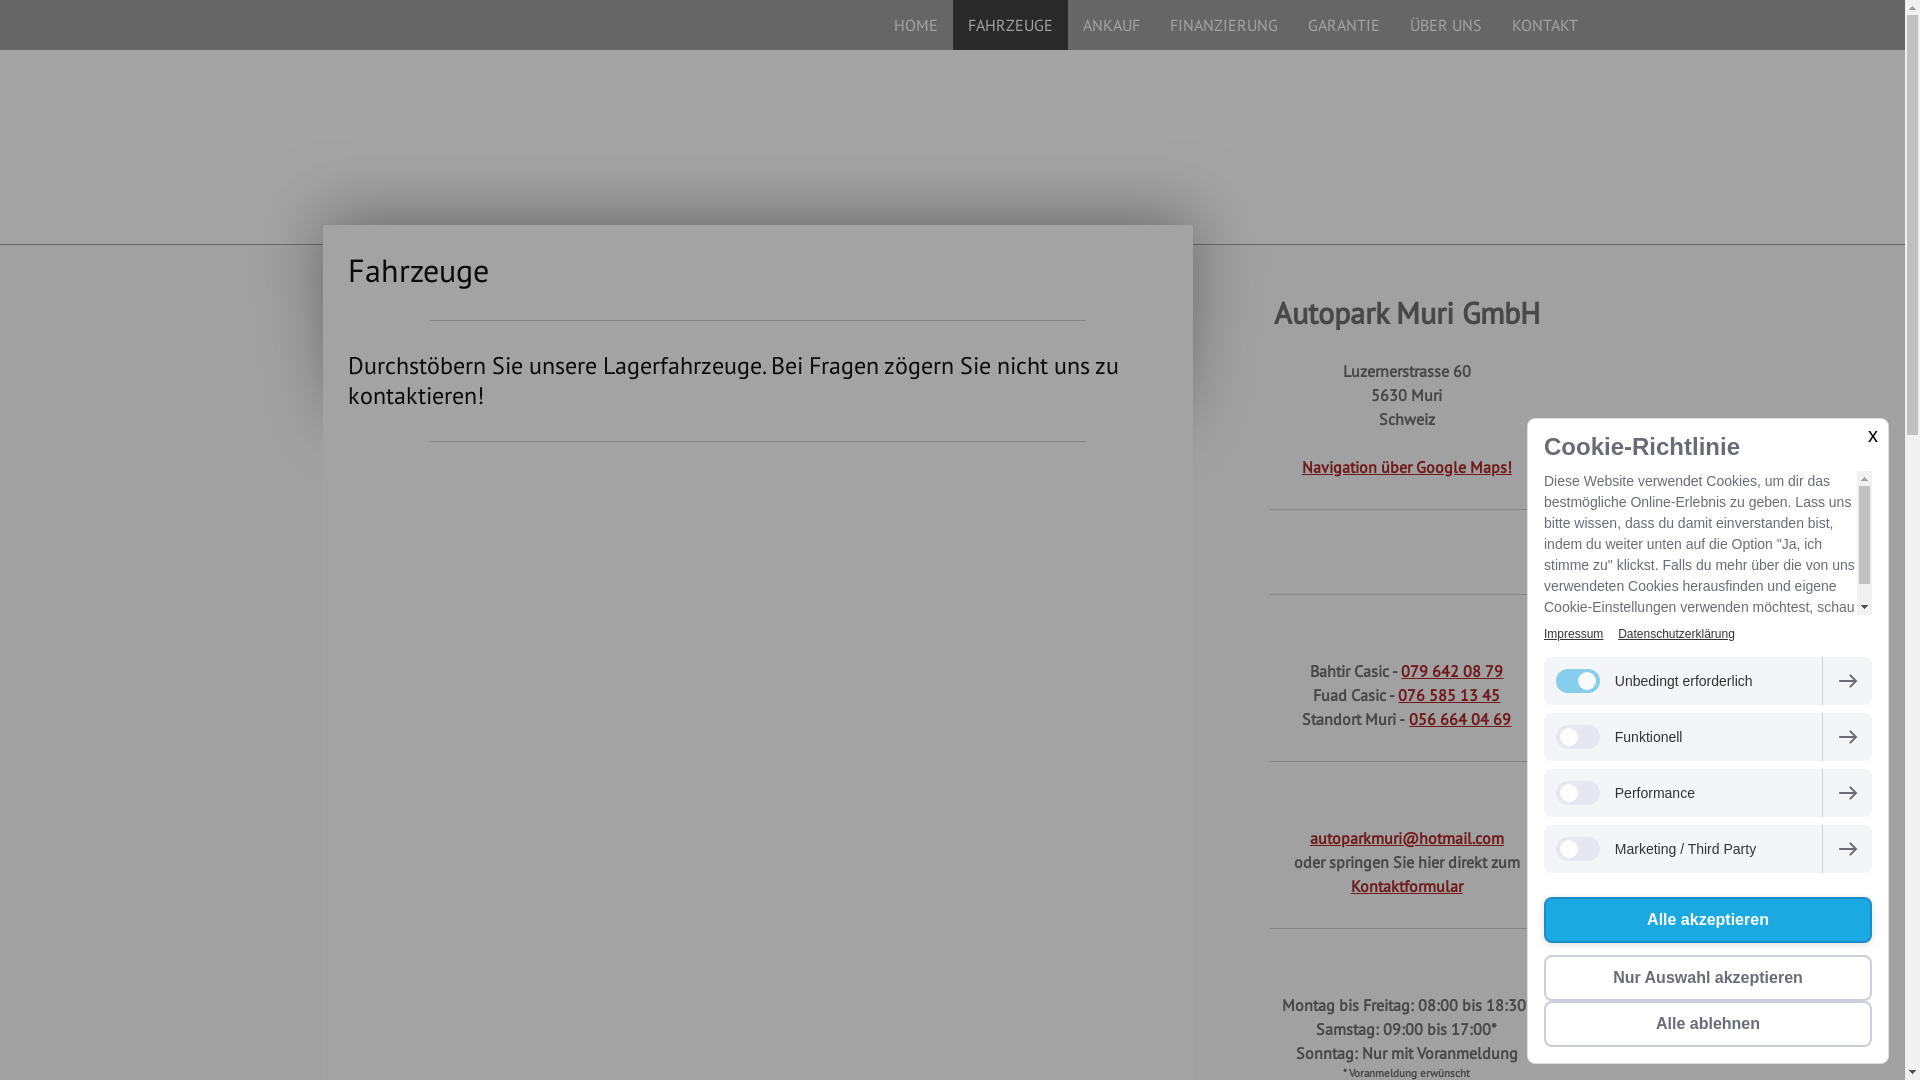 The image size is (1920, 1080). Describe the element at coordinates (1407, 838) in the screenshot. I see `autoparkmuri@hotmail.com` at that location.